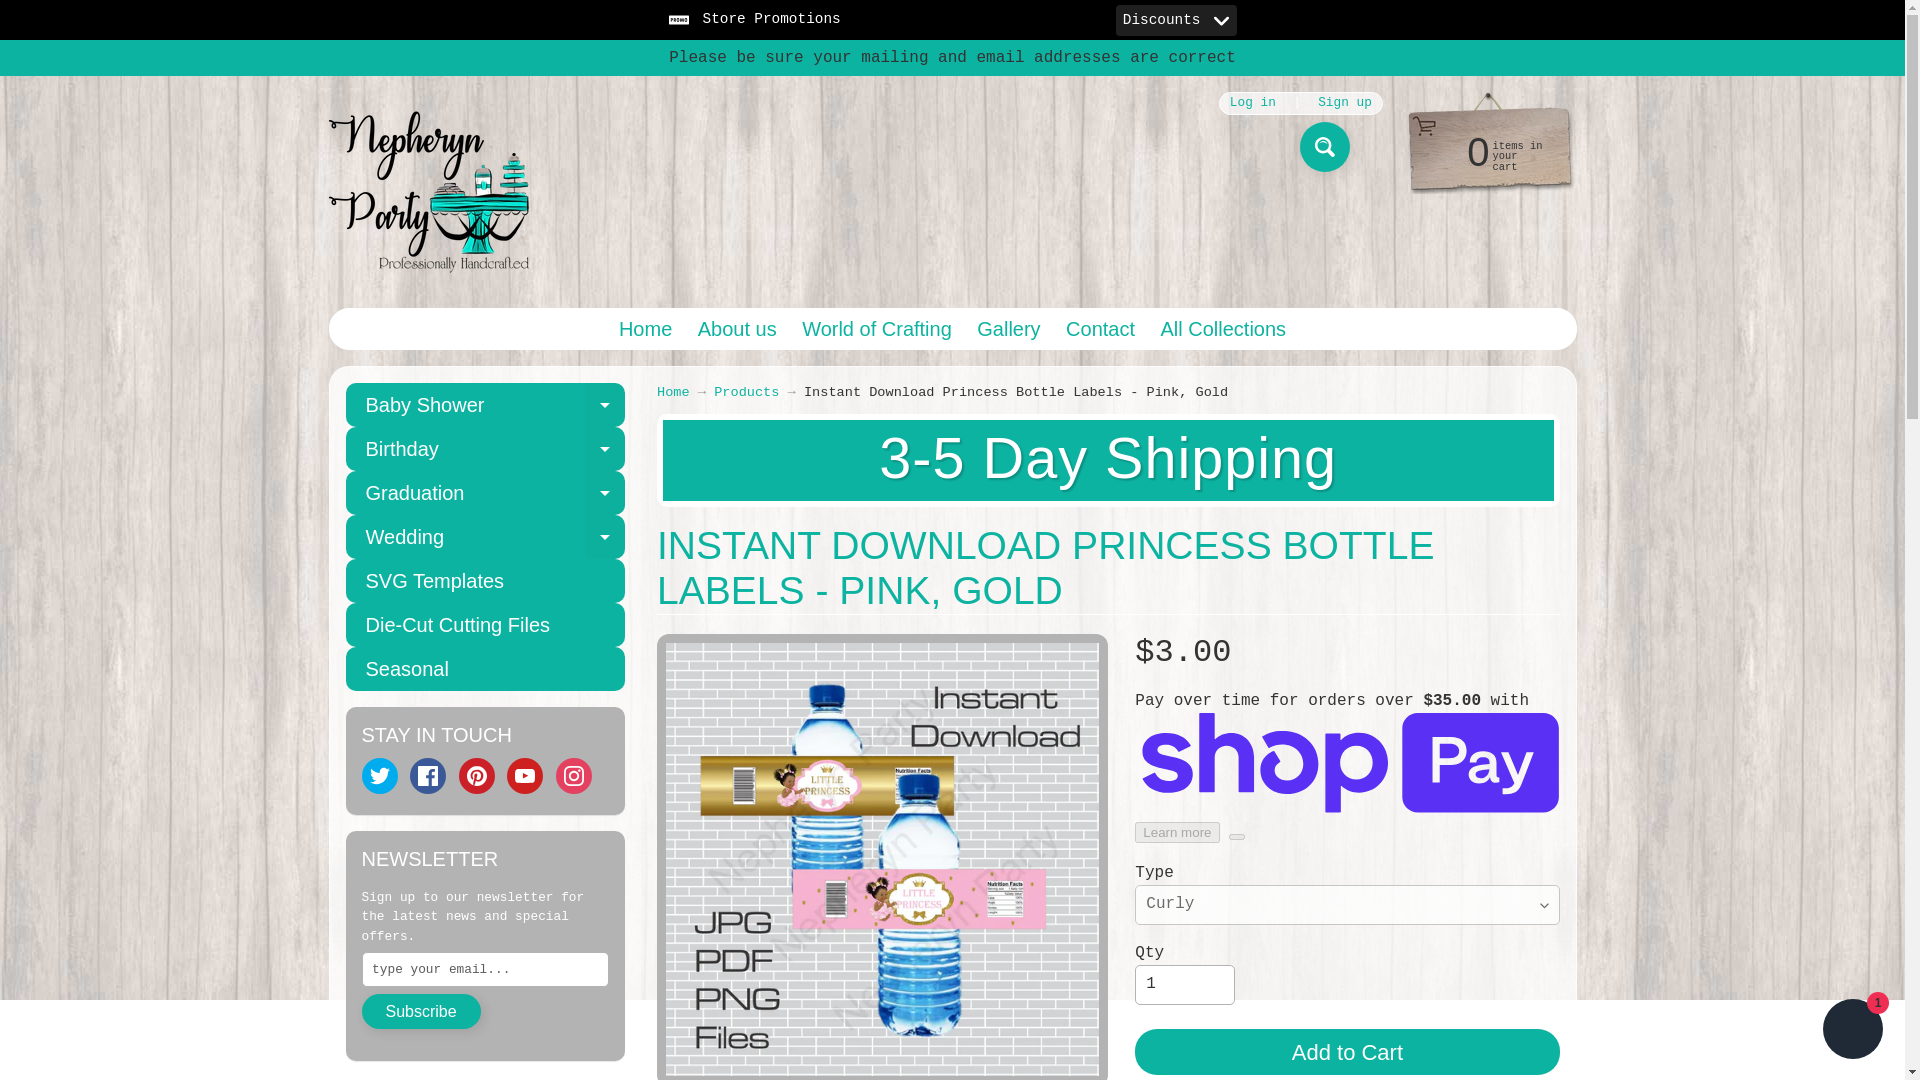 This screenshot has width=1920, height=1080. Describe the element at coordinates (737, 328) in the screenshot. I see `1` at that location.